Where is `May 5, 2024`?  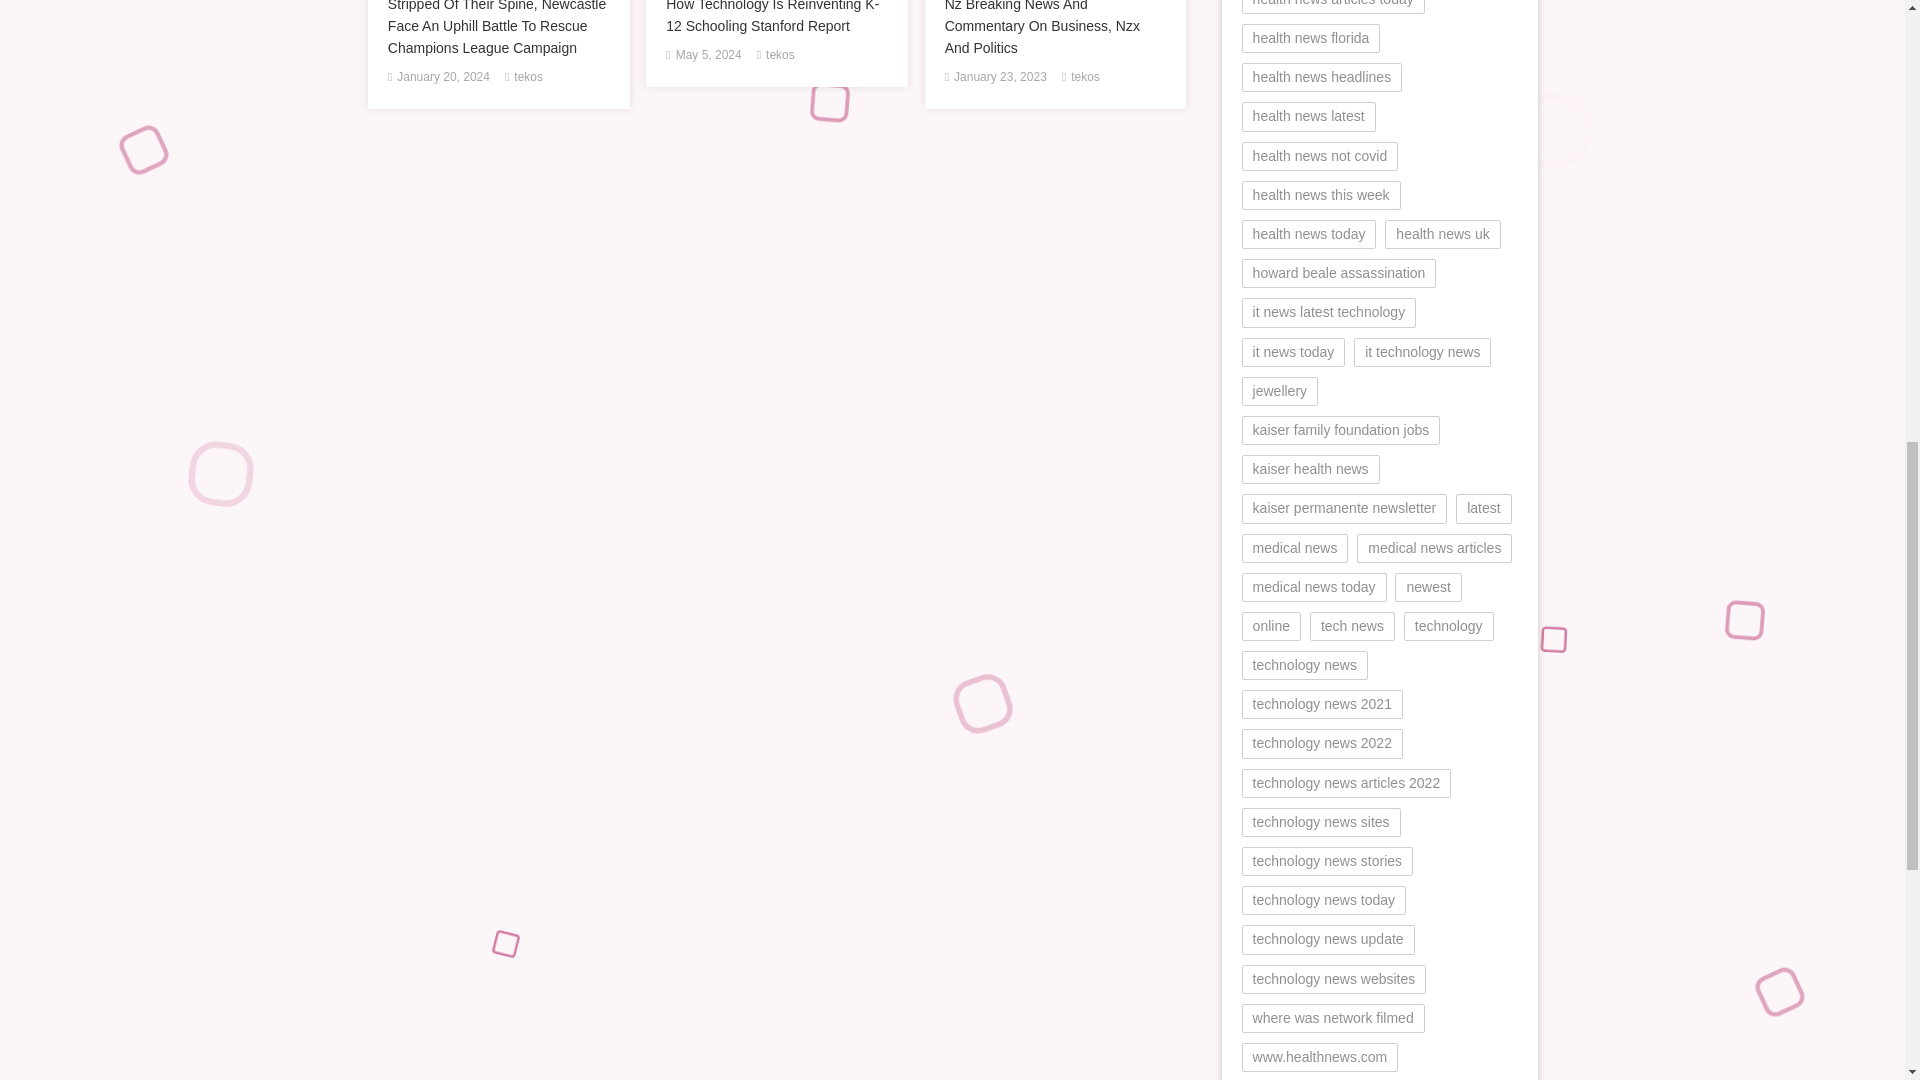
May 5, 2024 is located at coordinates (708, 56).